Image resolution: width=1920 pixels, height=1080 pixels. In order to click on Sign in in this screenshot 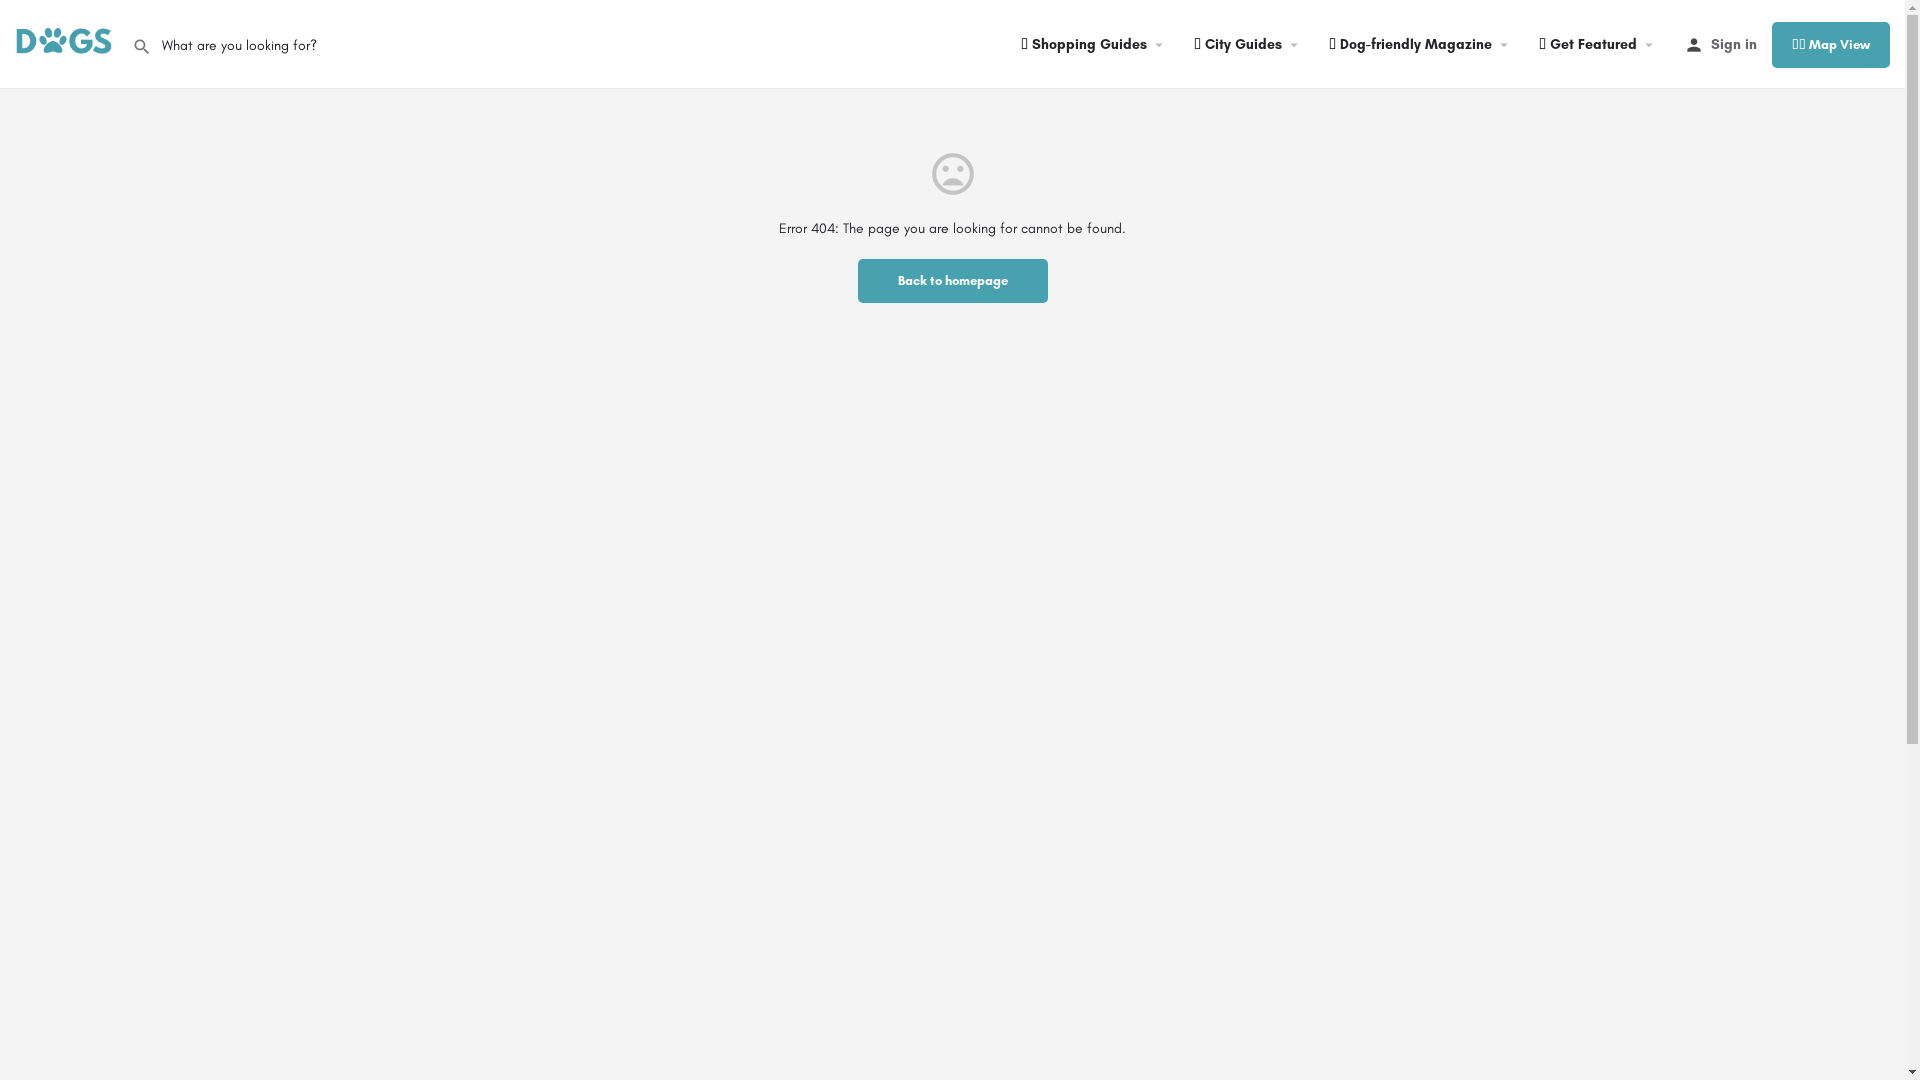, I will do `click(1734, 44)`.